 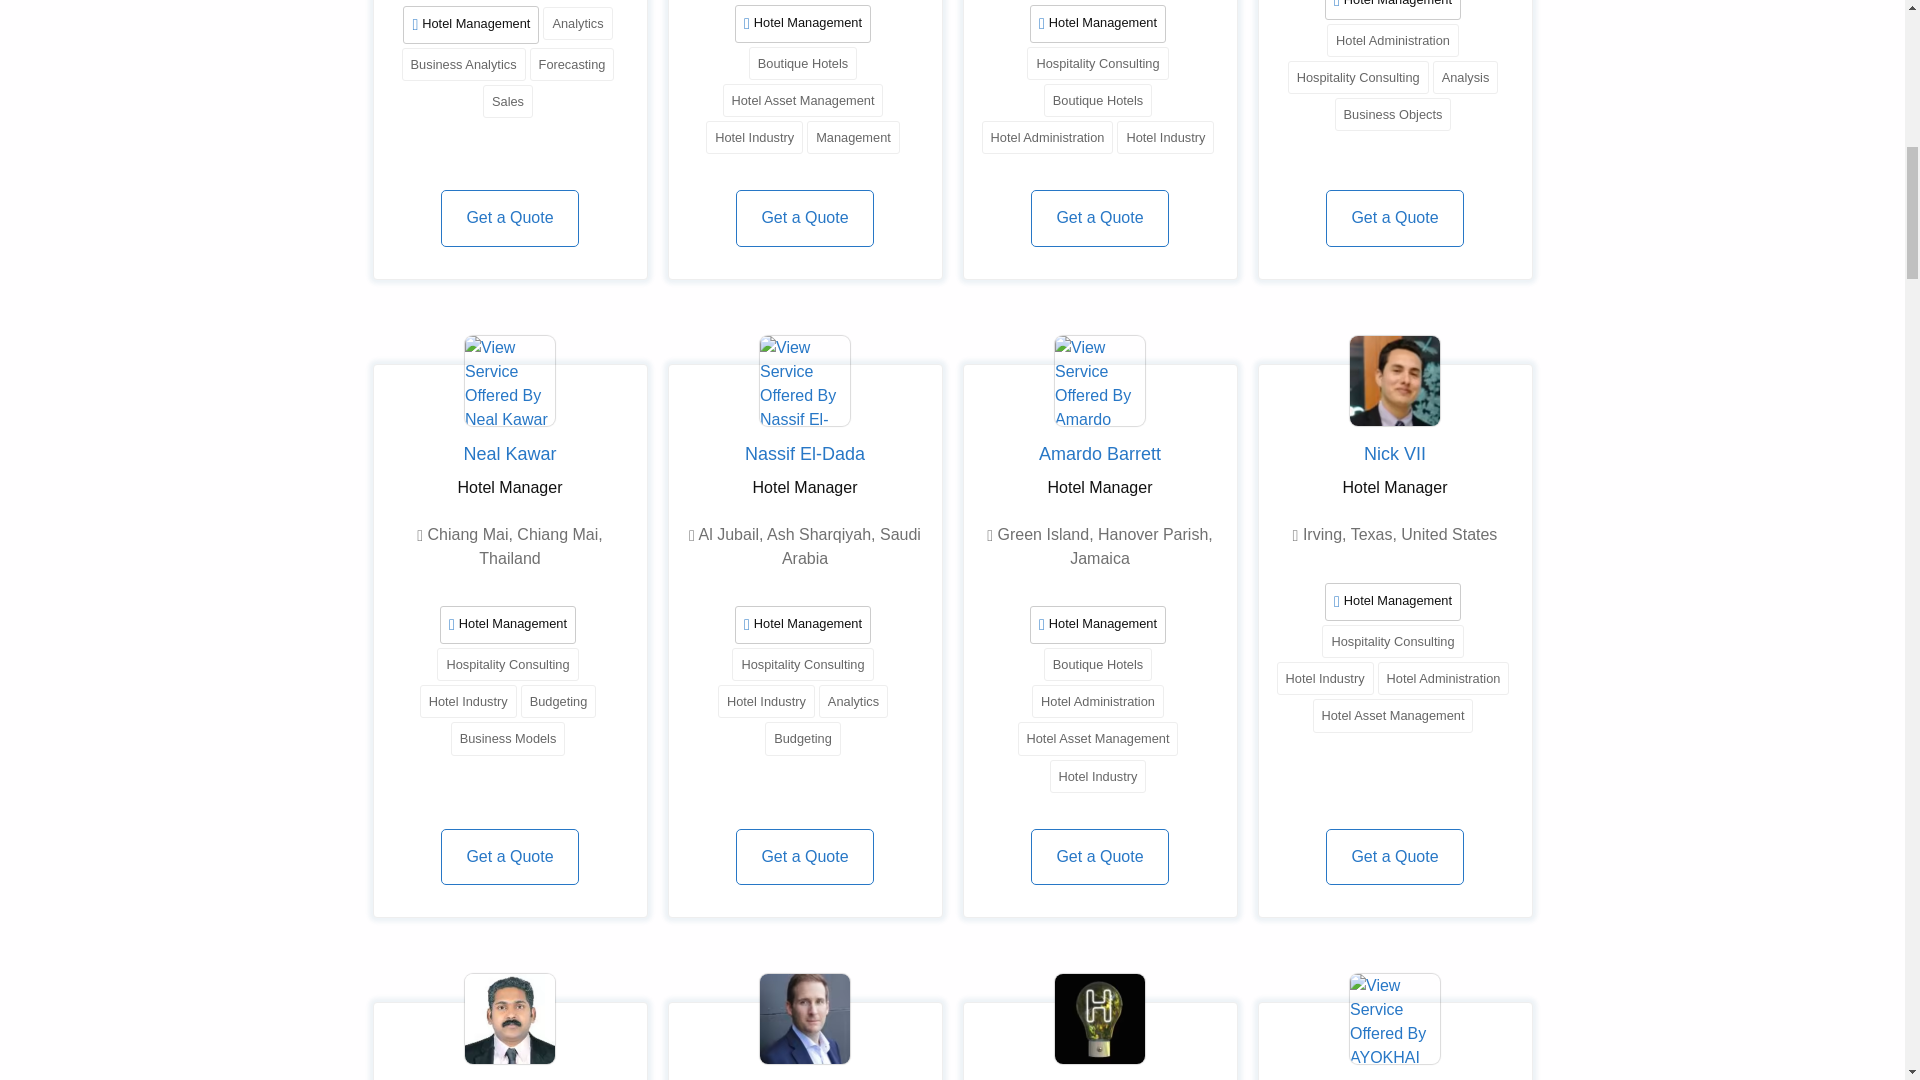 What do you see at coordinates (1099, 218) in the screenshot?
I see `Get a Quote` at bounding box center [1099, 218].